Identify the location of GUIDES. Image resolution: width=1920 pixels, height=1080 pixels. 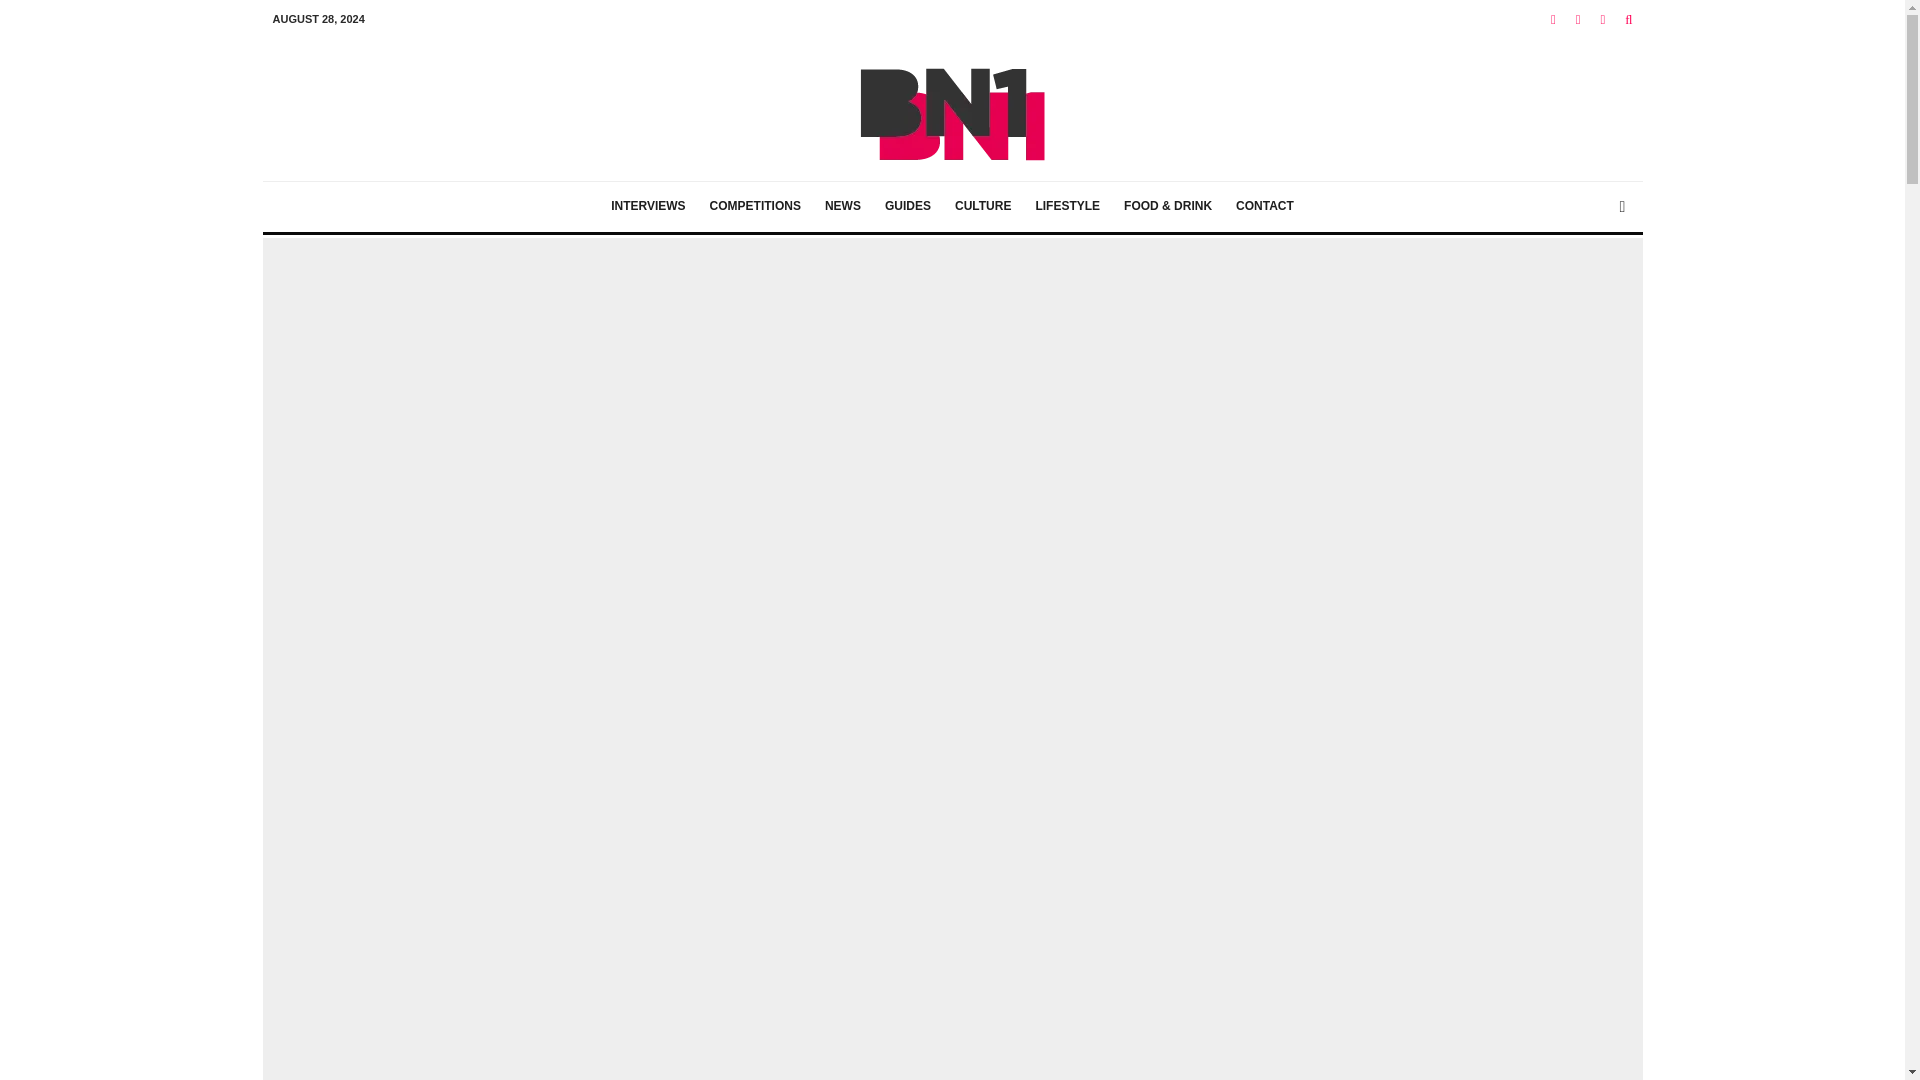
(908, 207).